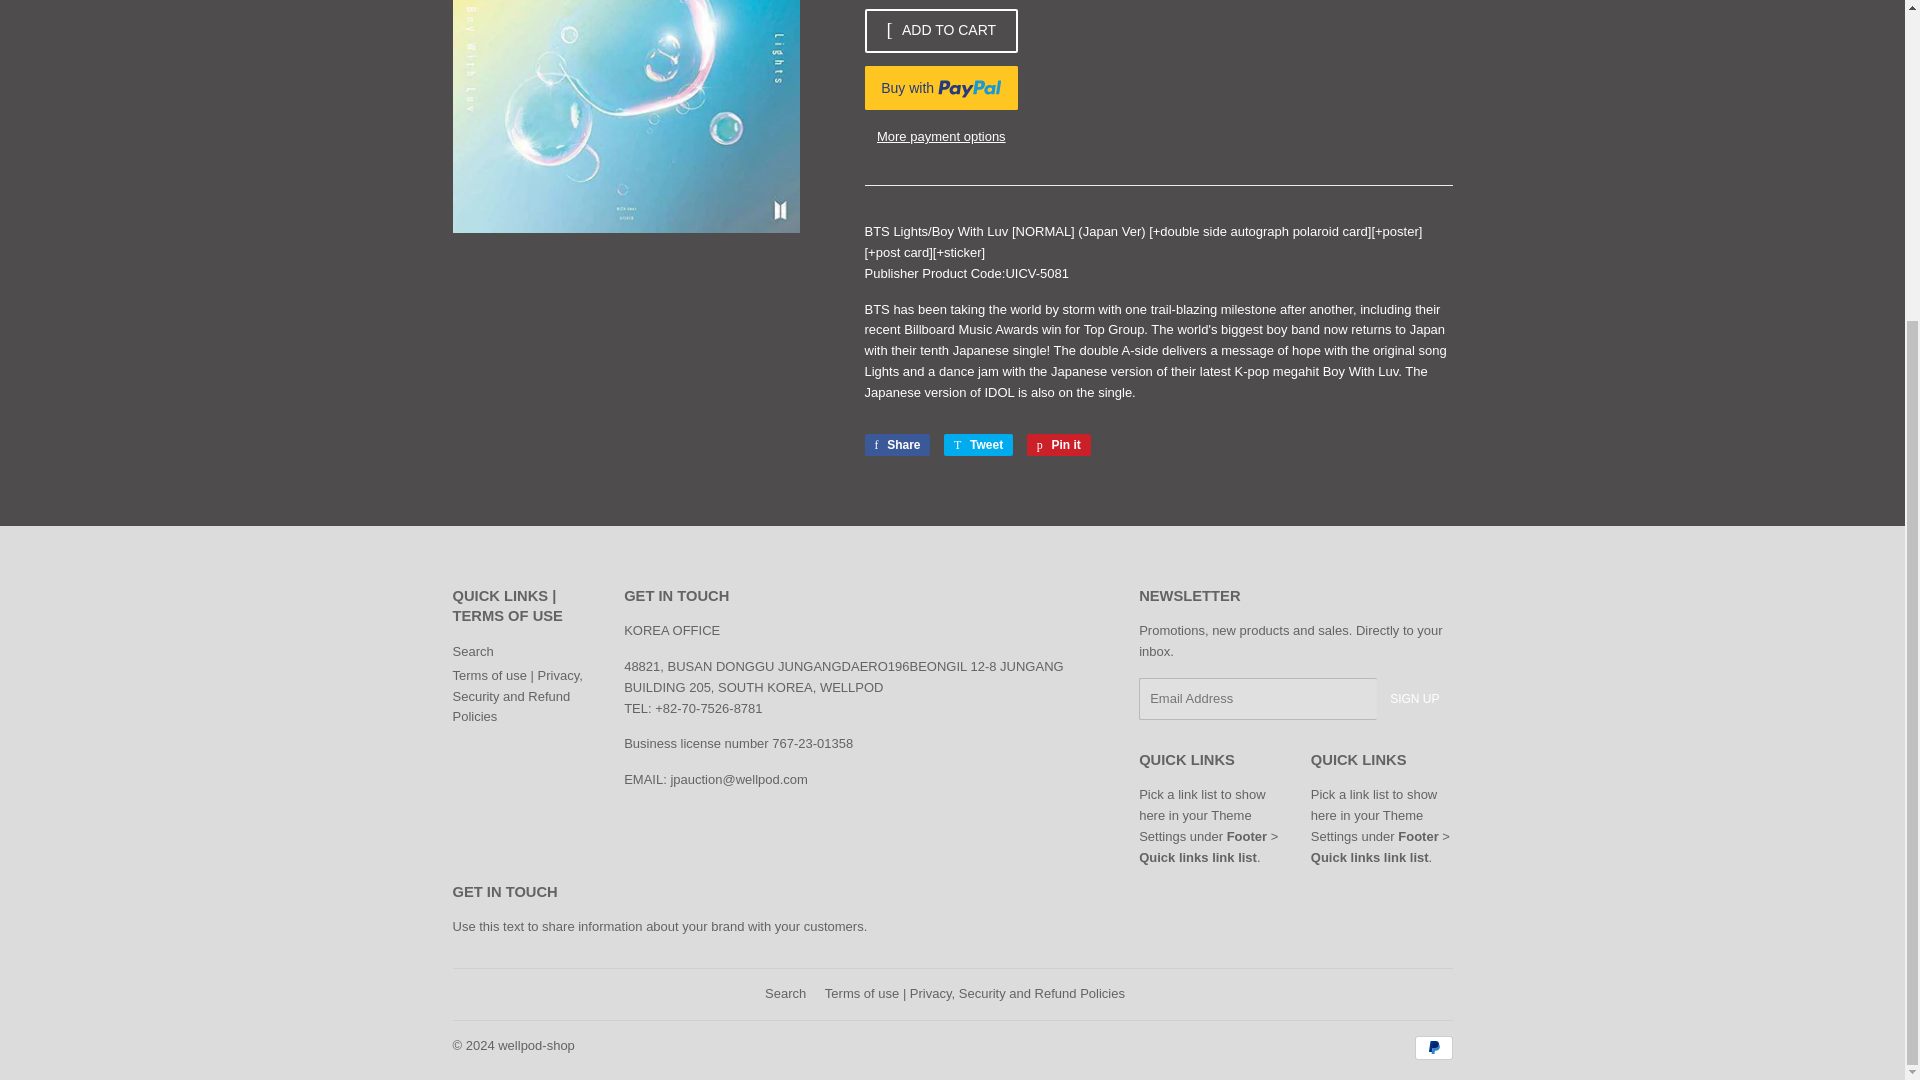  Describe the element at coordinates (896, 444) in the screenshot. I see `Search` at that location.